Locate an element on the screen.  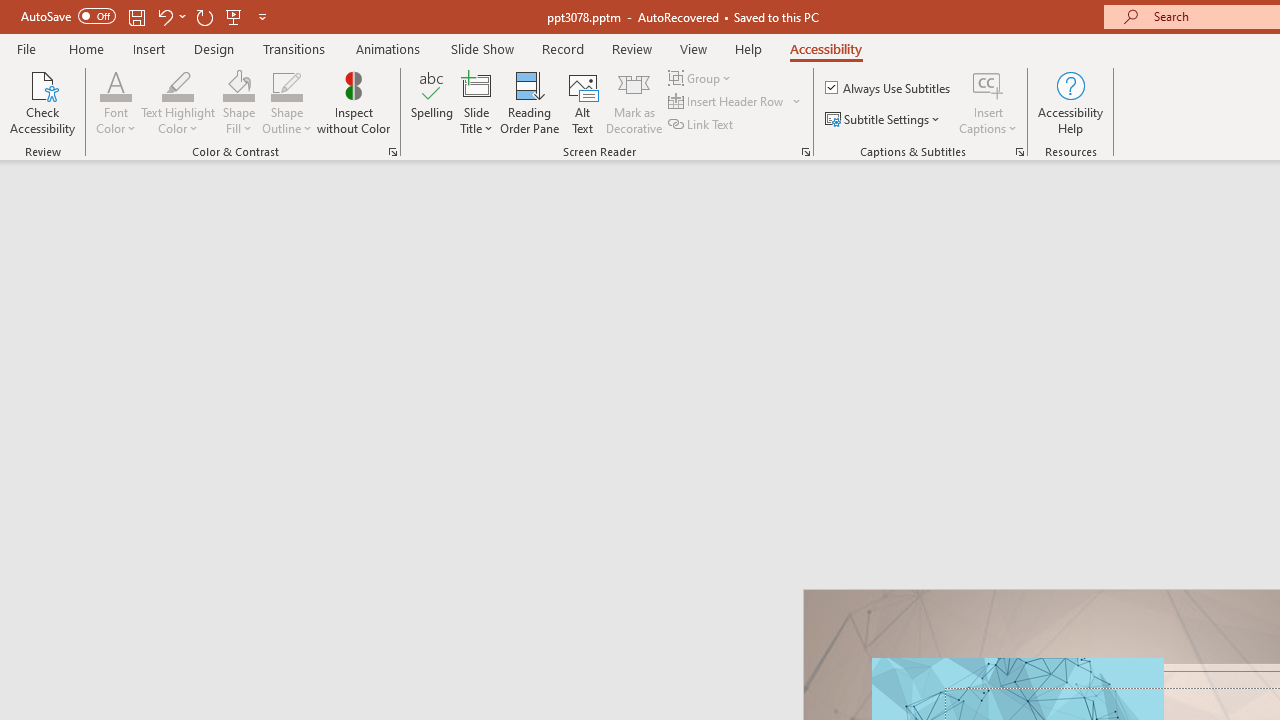
Color & Contrast is located at coordinates (392, 152).